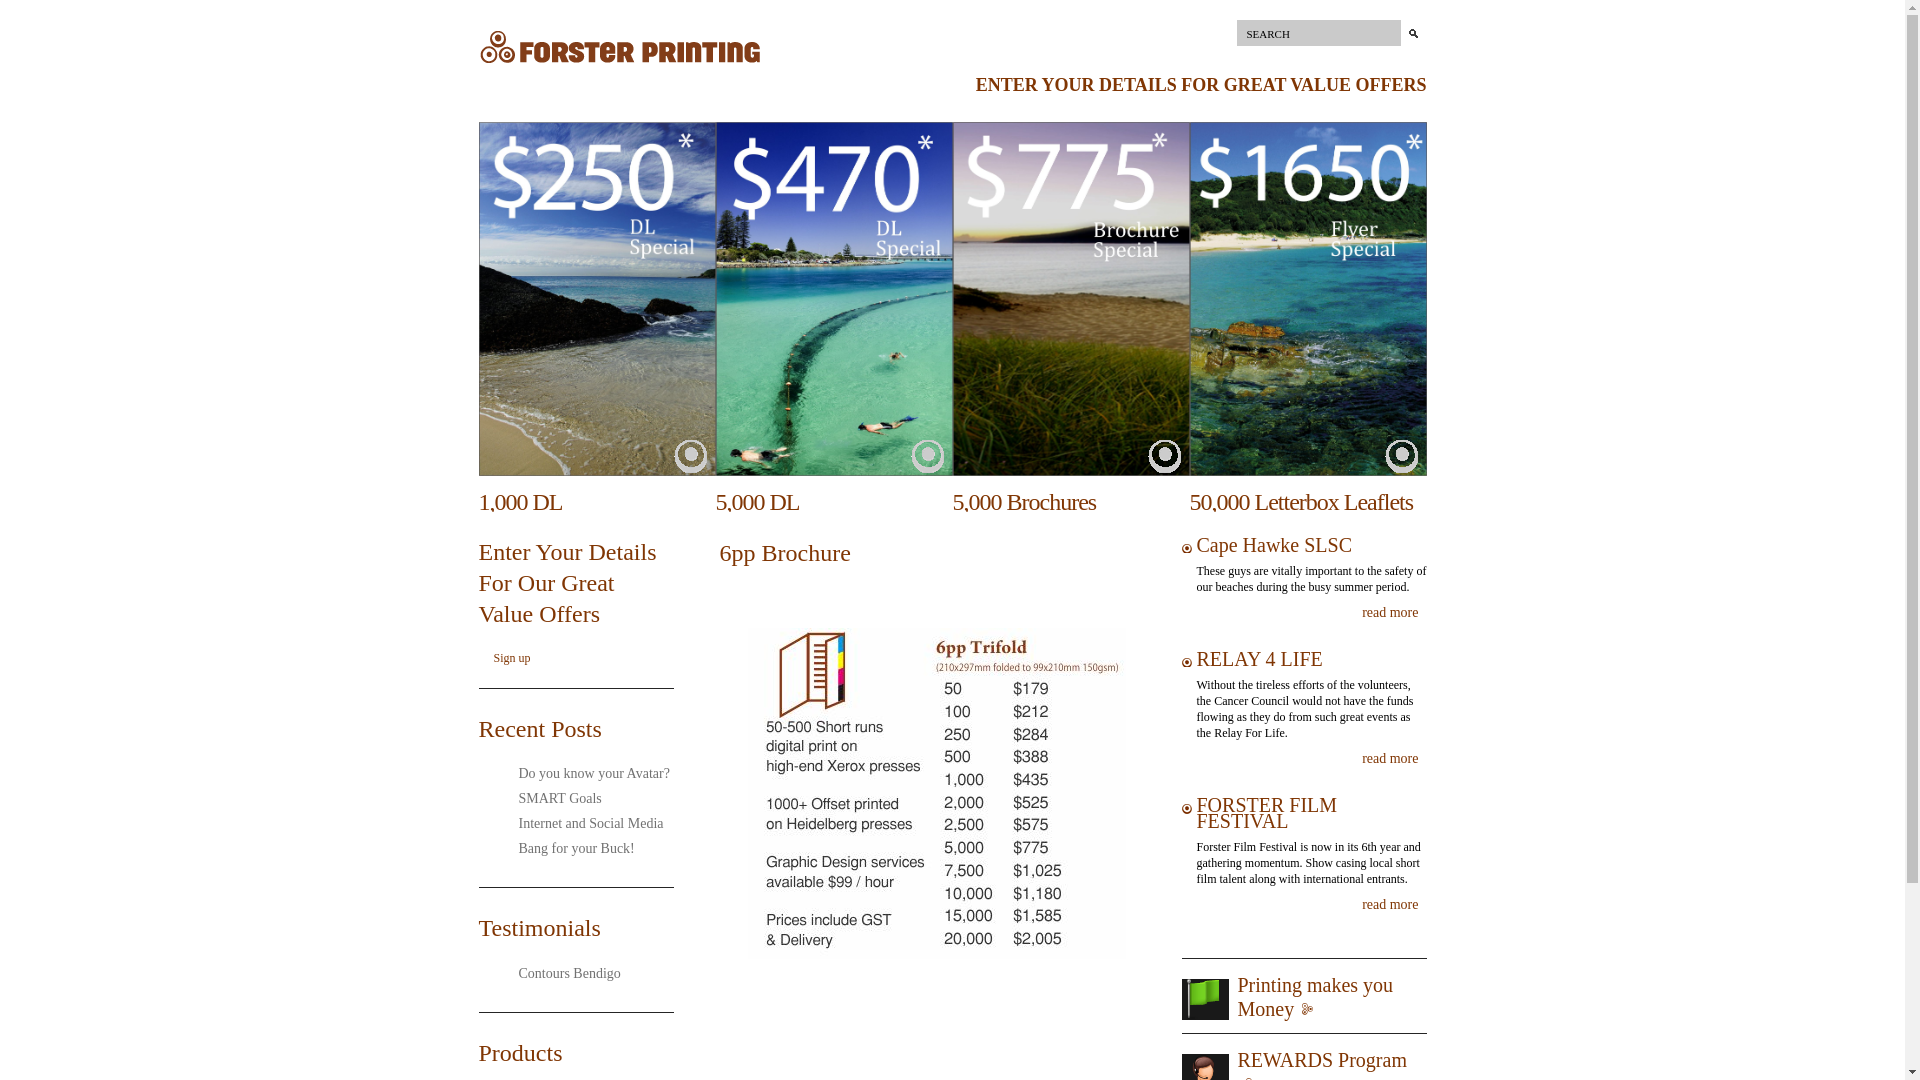 The width and height of the screenshot is (1920, 1080). Describe the element at coordinates (1394, 759) in the screenshot. I see `read more` at that location.